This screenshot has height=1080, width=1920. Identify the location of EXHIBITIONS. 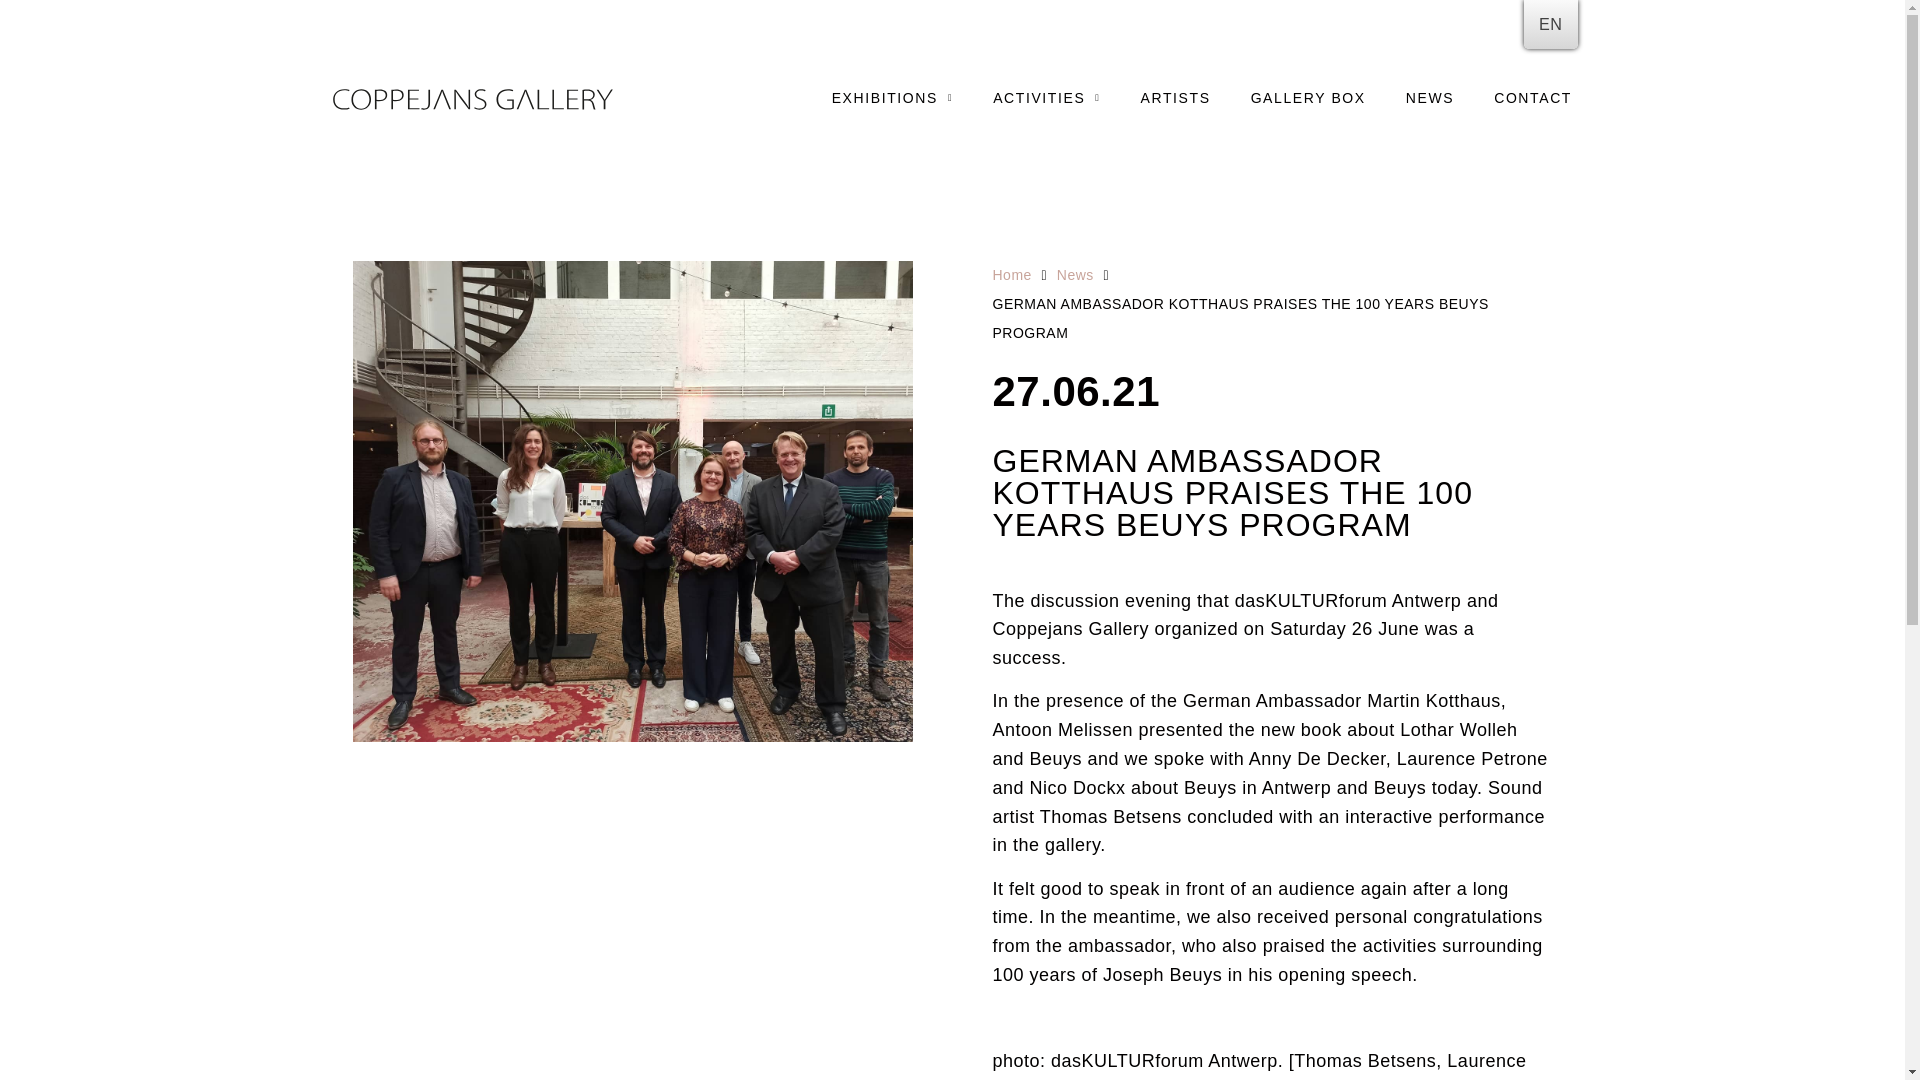
(892, 98).